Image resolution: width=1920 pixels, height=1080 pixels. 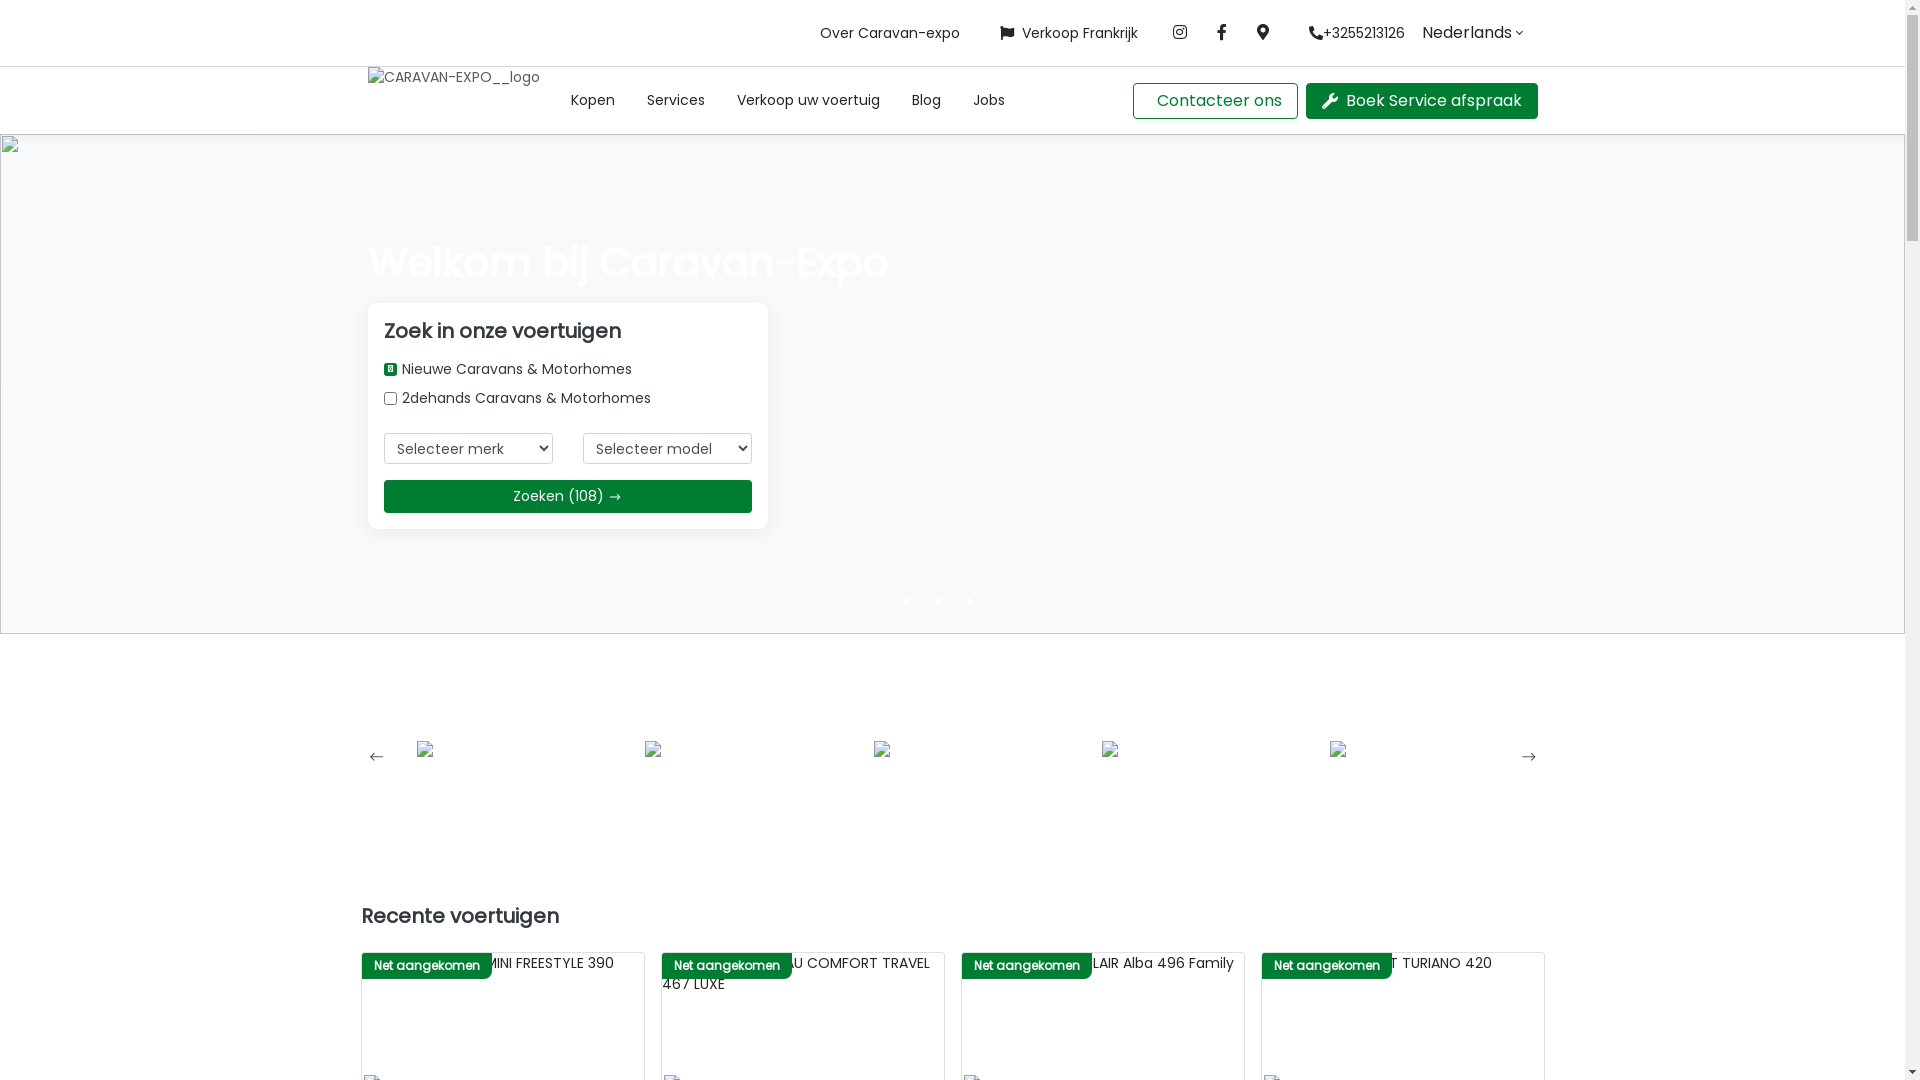 What do you see at coordinates (926, 100) in the screenshot?
I see `Blog` at bounding box center [926, 100].